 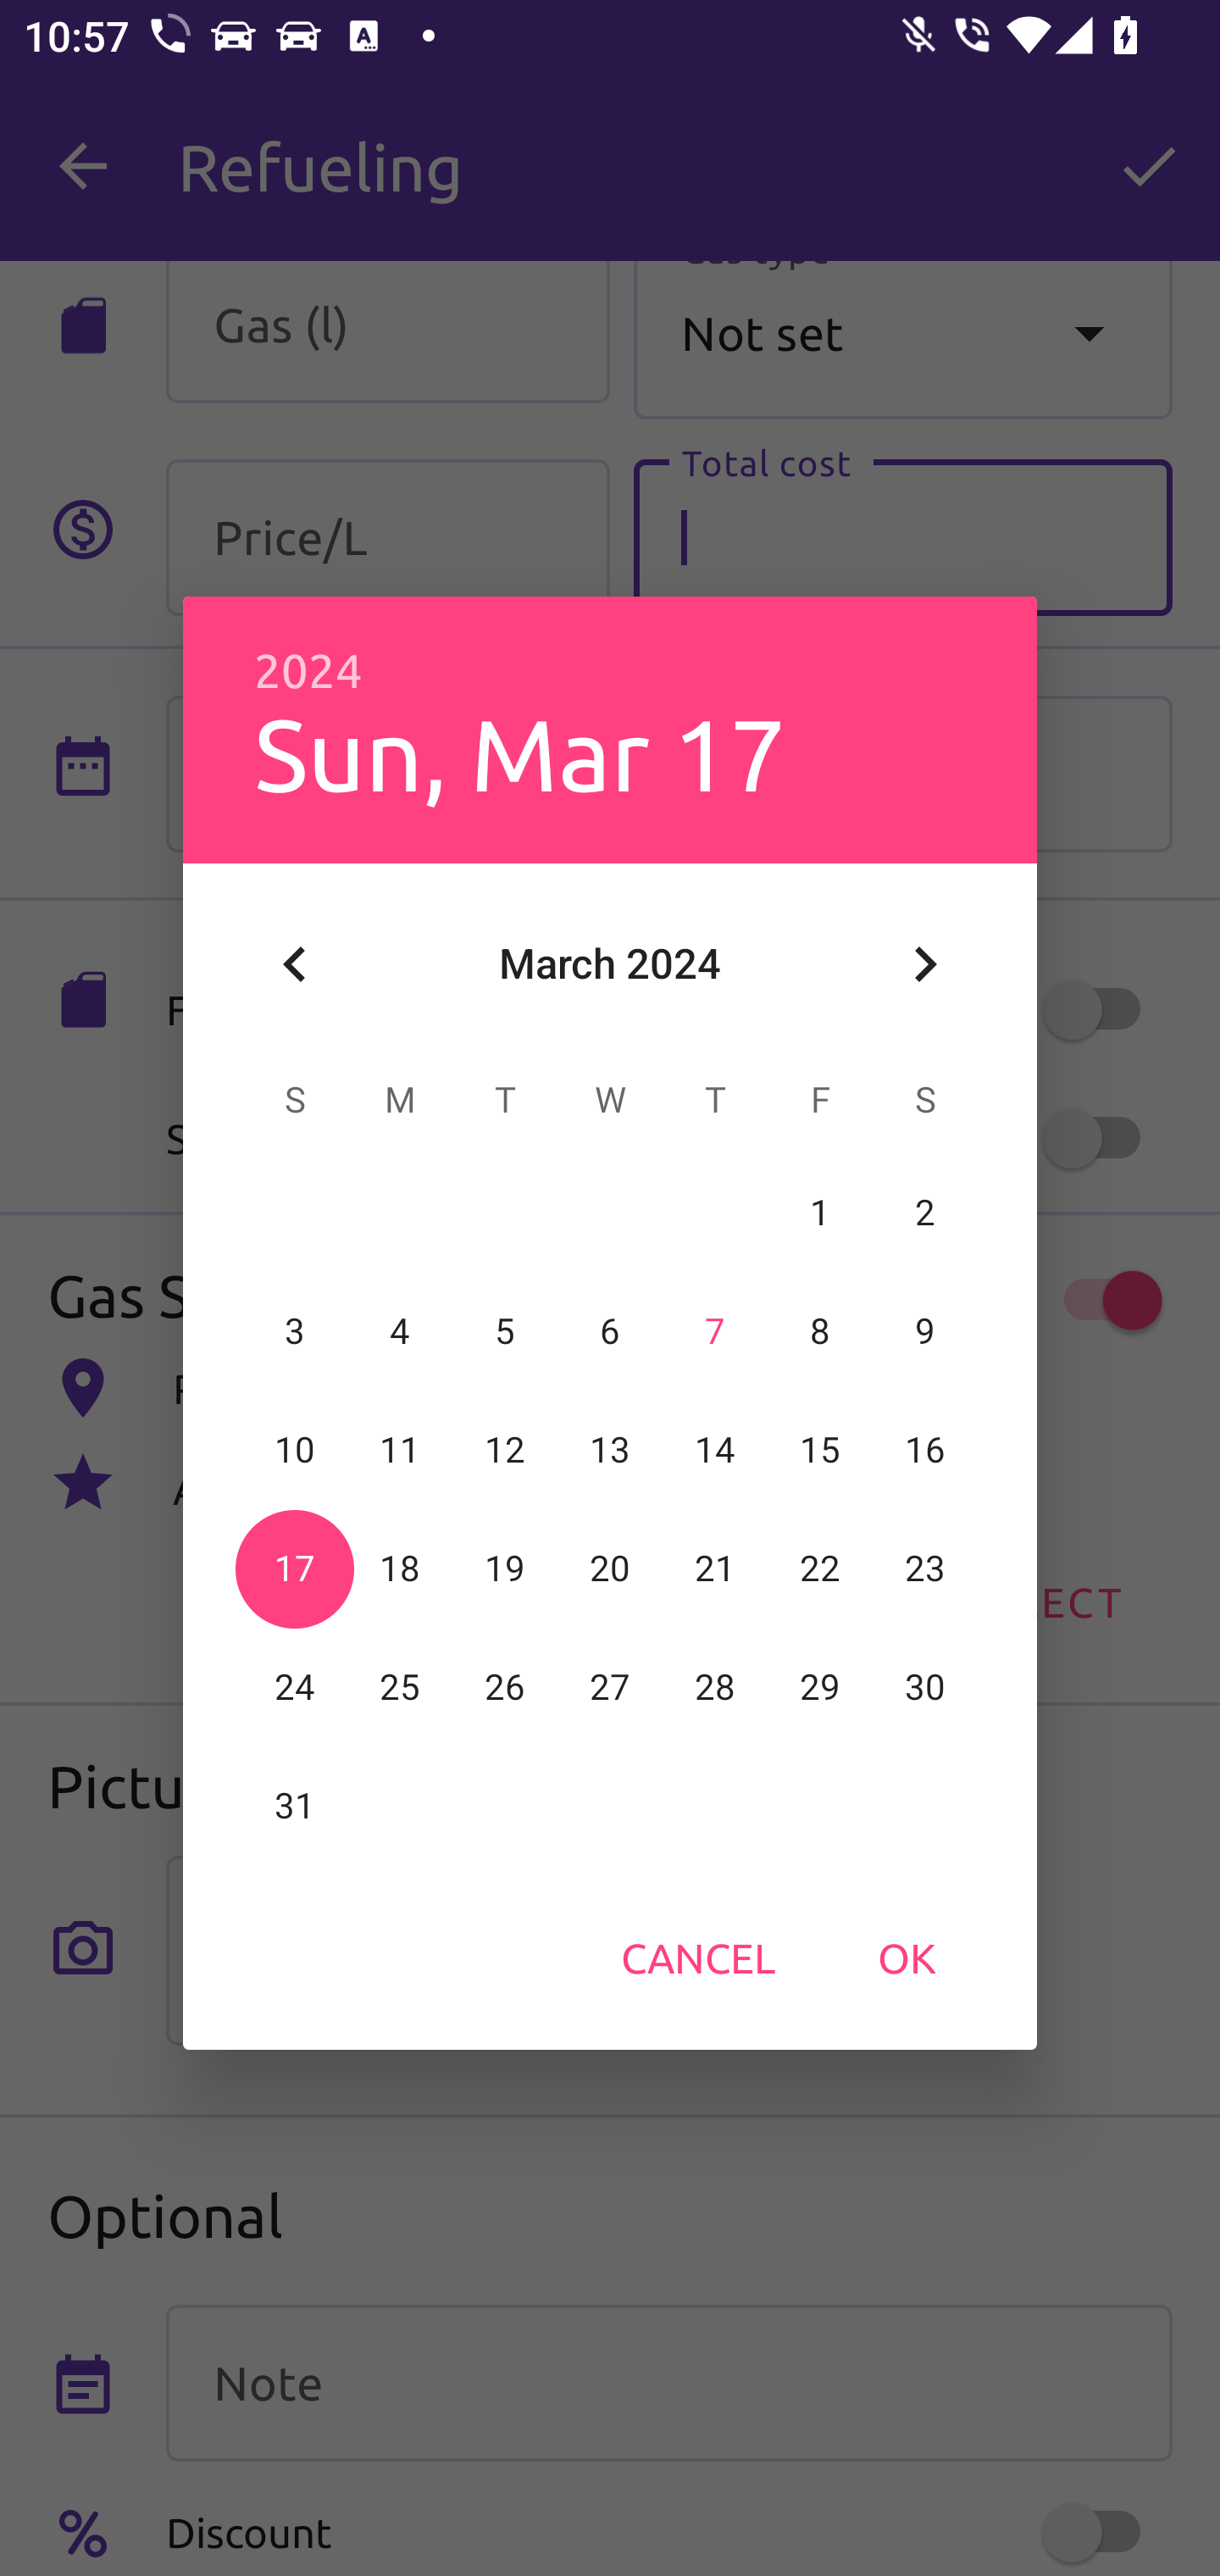 What do you see at coordinates (819, 1568) in the screenshot?
I see `22 22 March 2024` at bounding box center [819, 1568].